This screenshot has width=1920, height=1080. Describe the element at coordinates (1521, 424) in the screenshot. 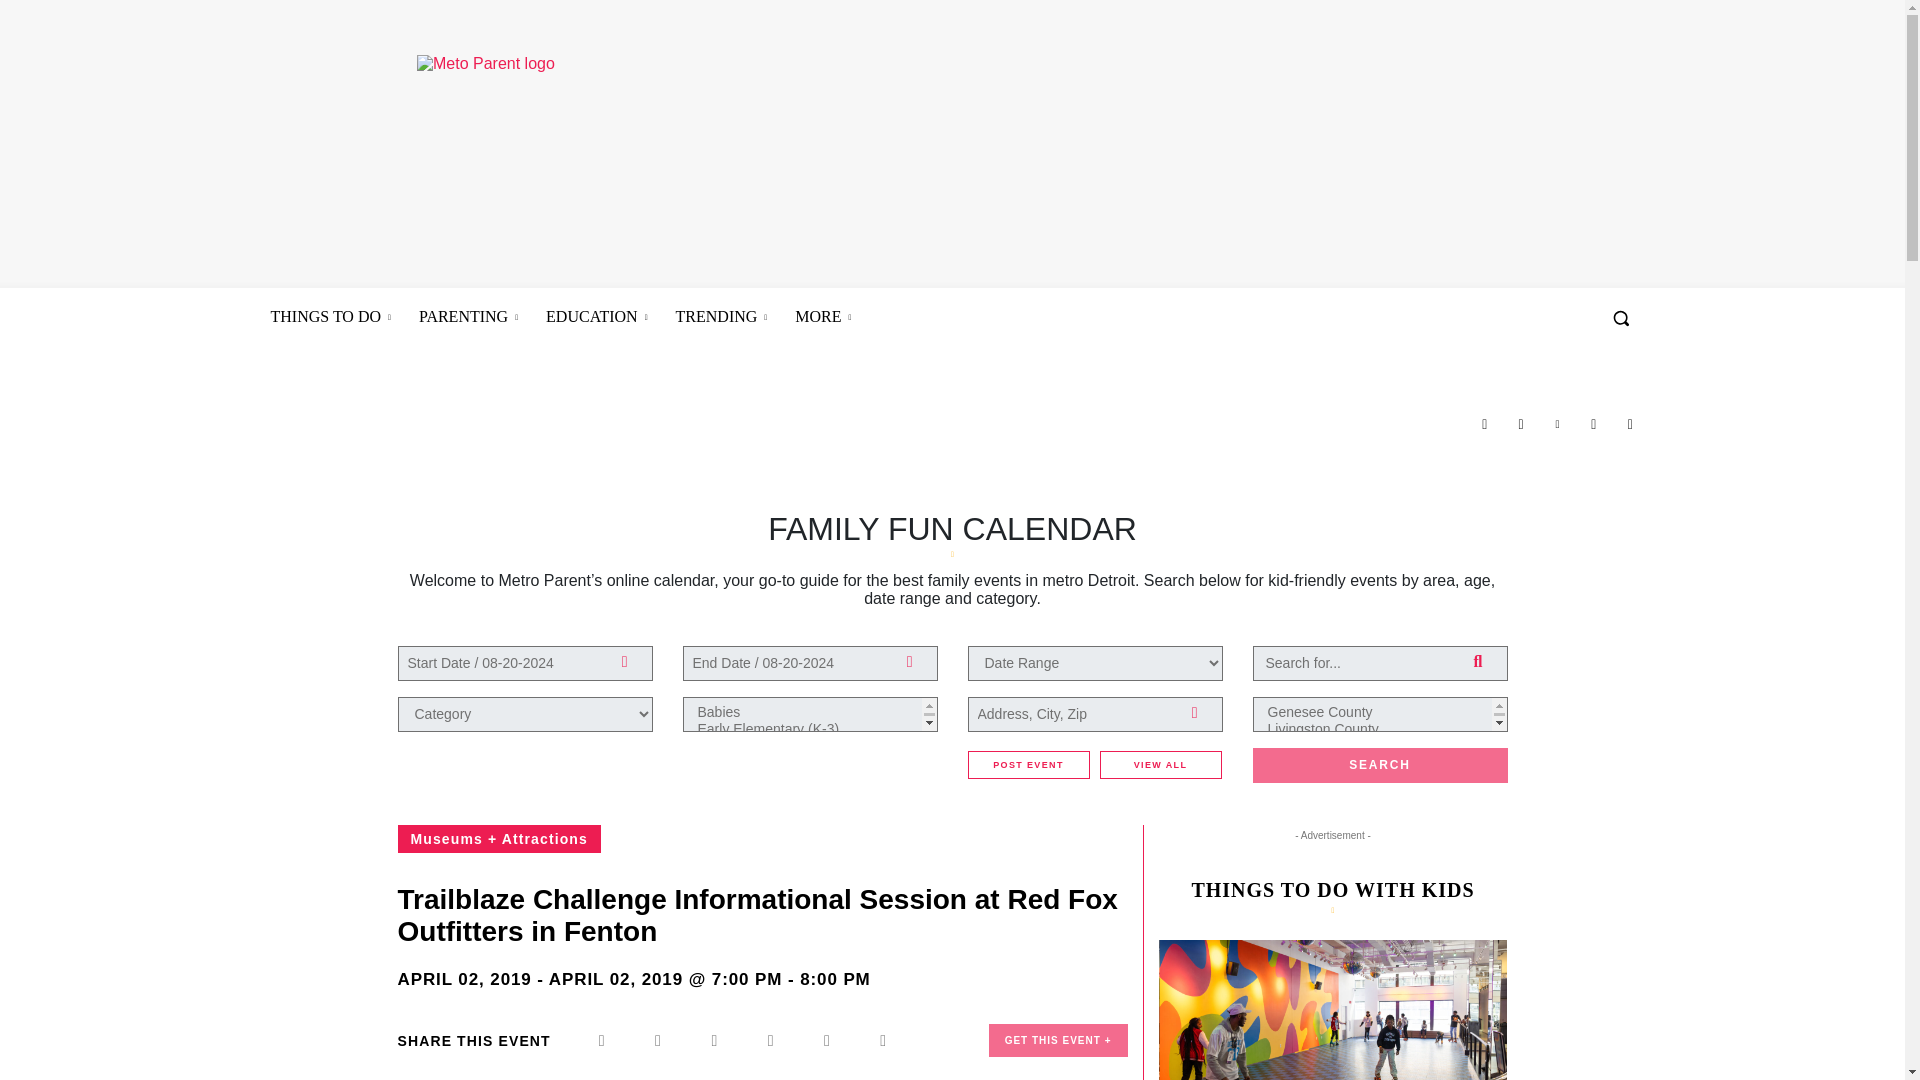

I see `Instagram` at that location.